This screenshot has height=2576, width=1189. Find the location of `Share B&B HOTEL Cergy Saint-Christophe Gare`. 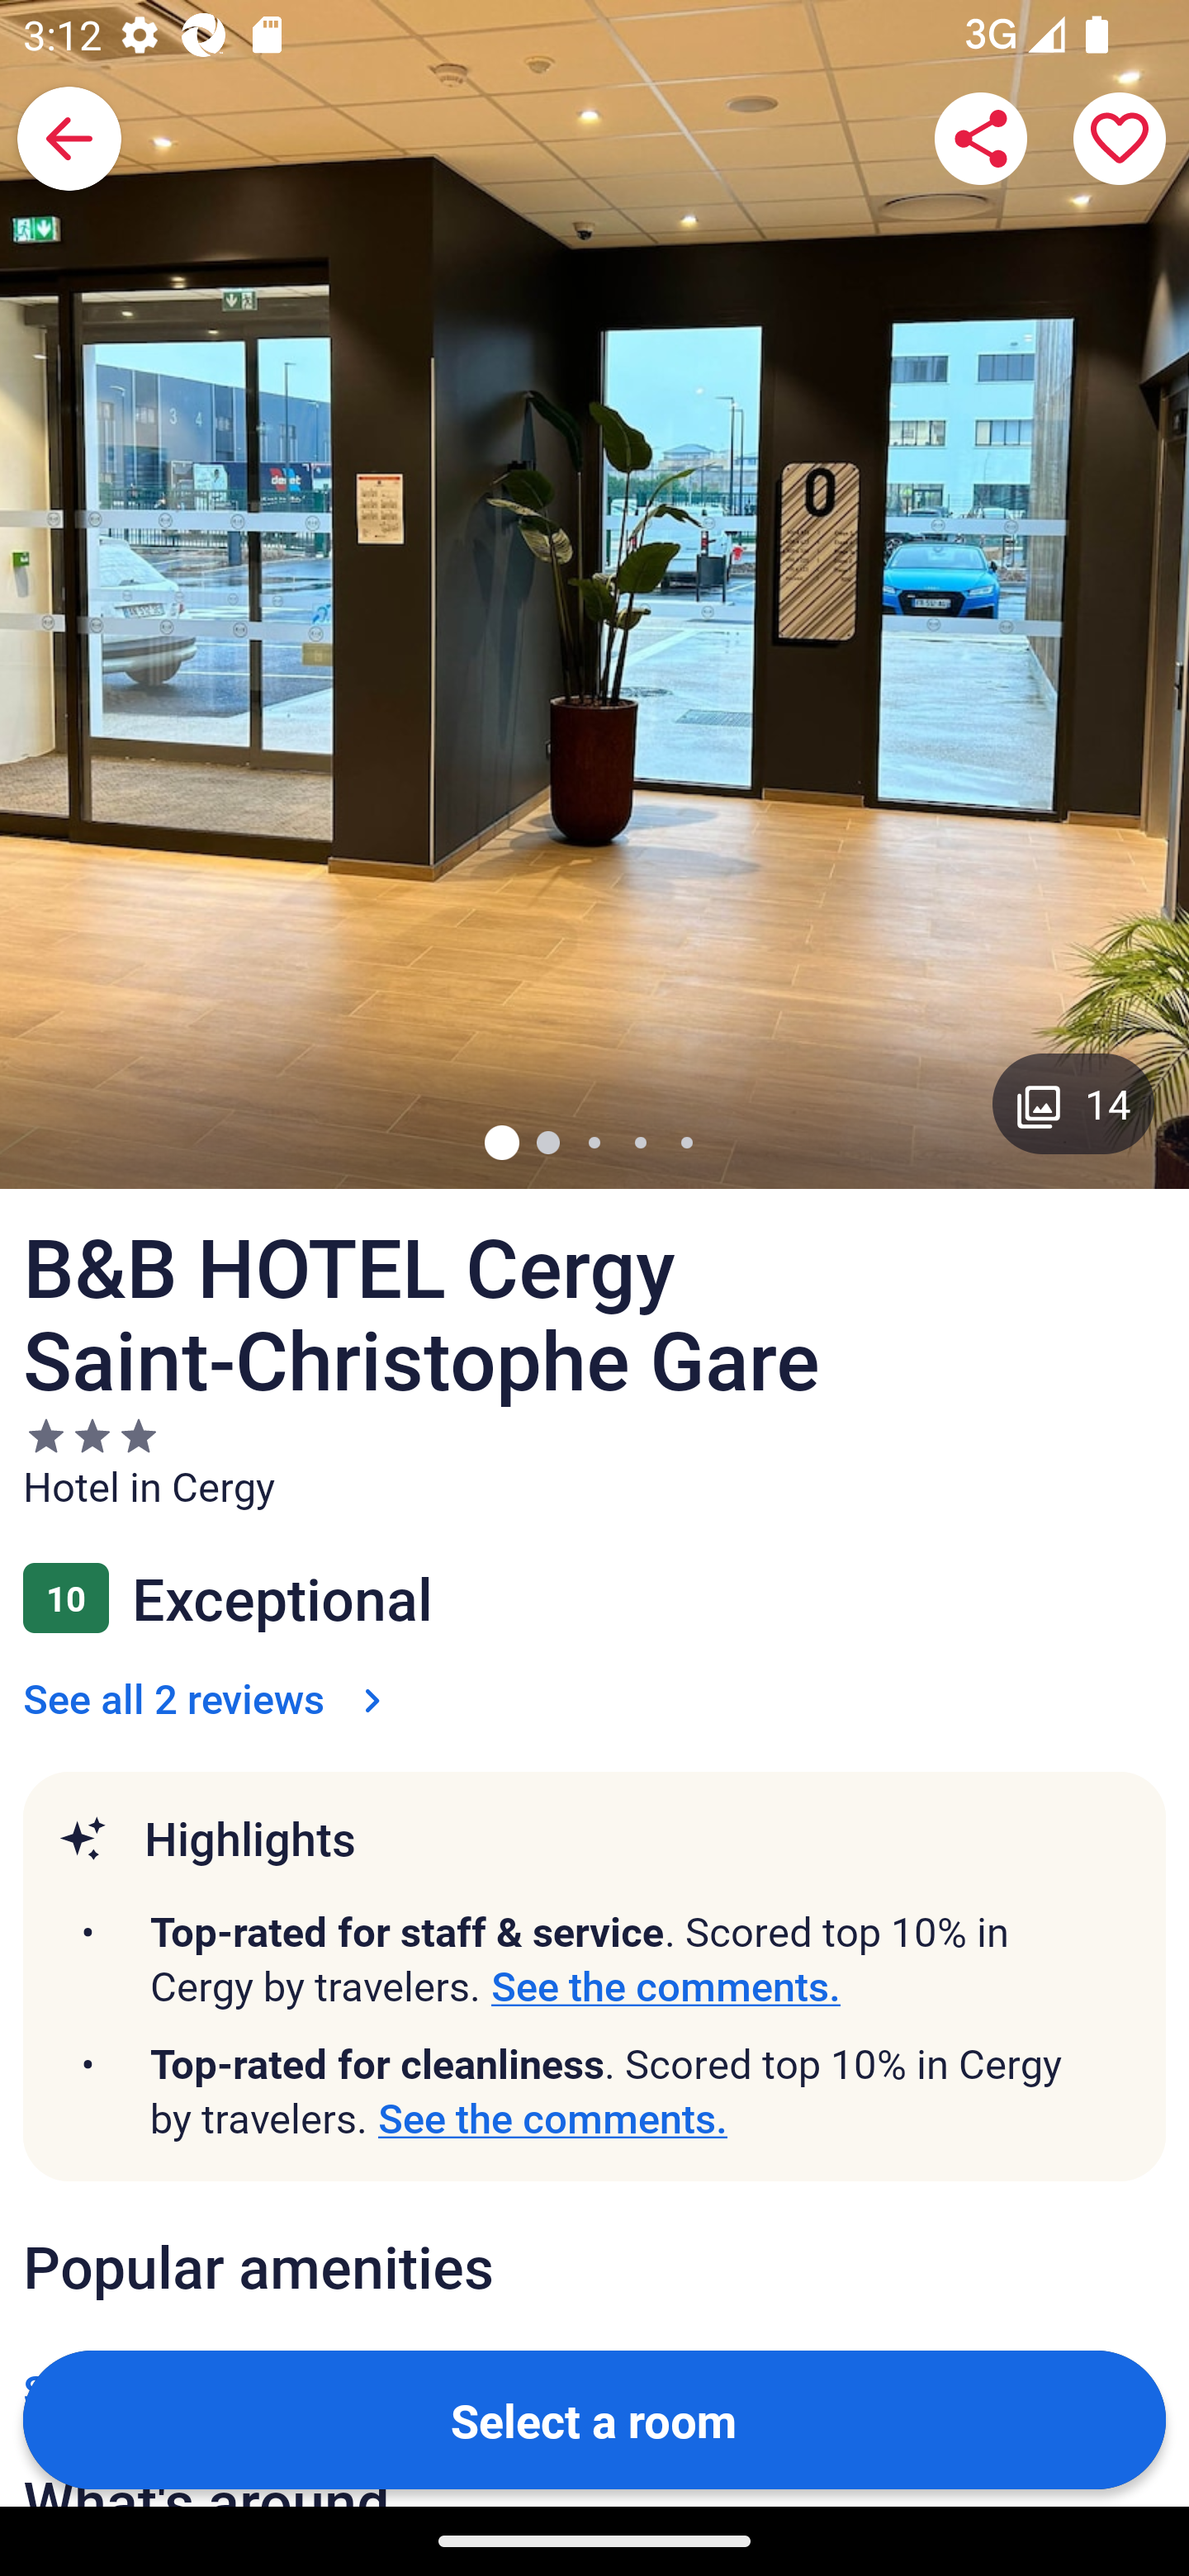

Share B&B HOTEL Cergy Saint-Christophe Gare is located at coordinates (981, 139).